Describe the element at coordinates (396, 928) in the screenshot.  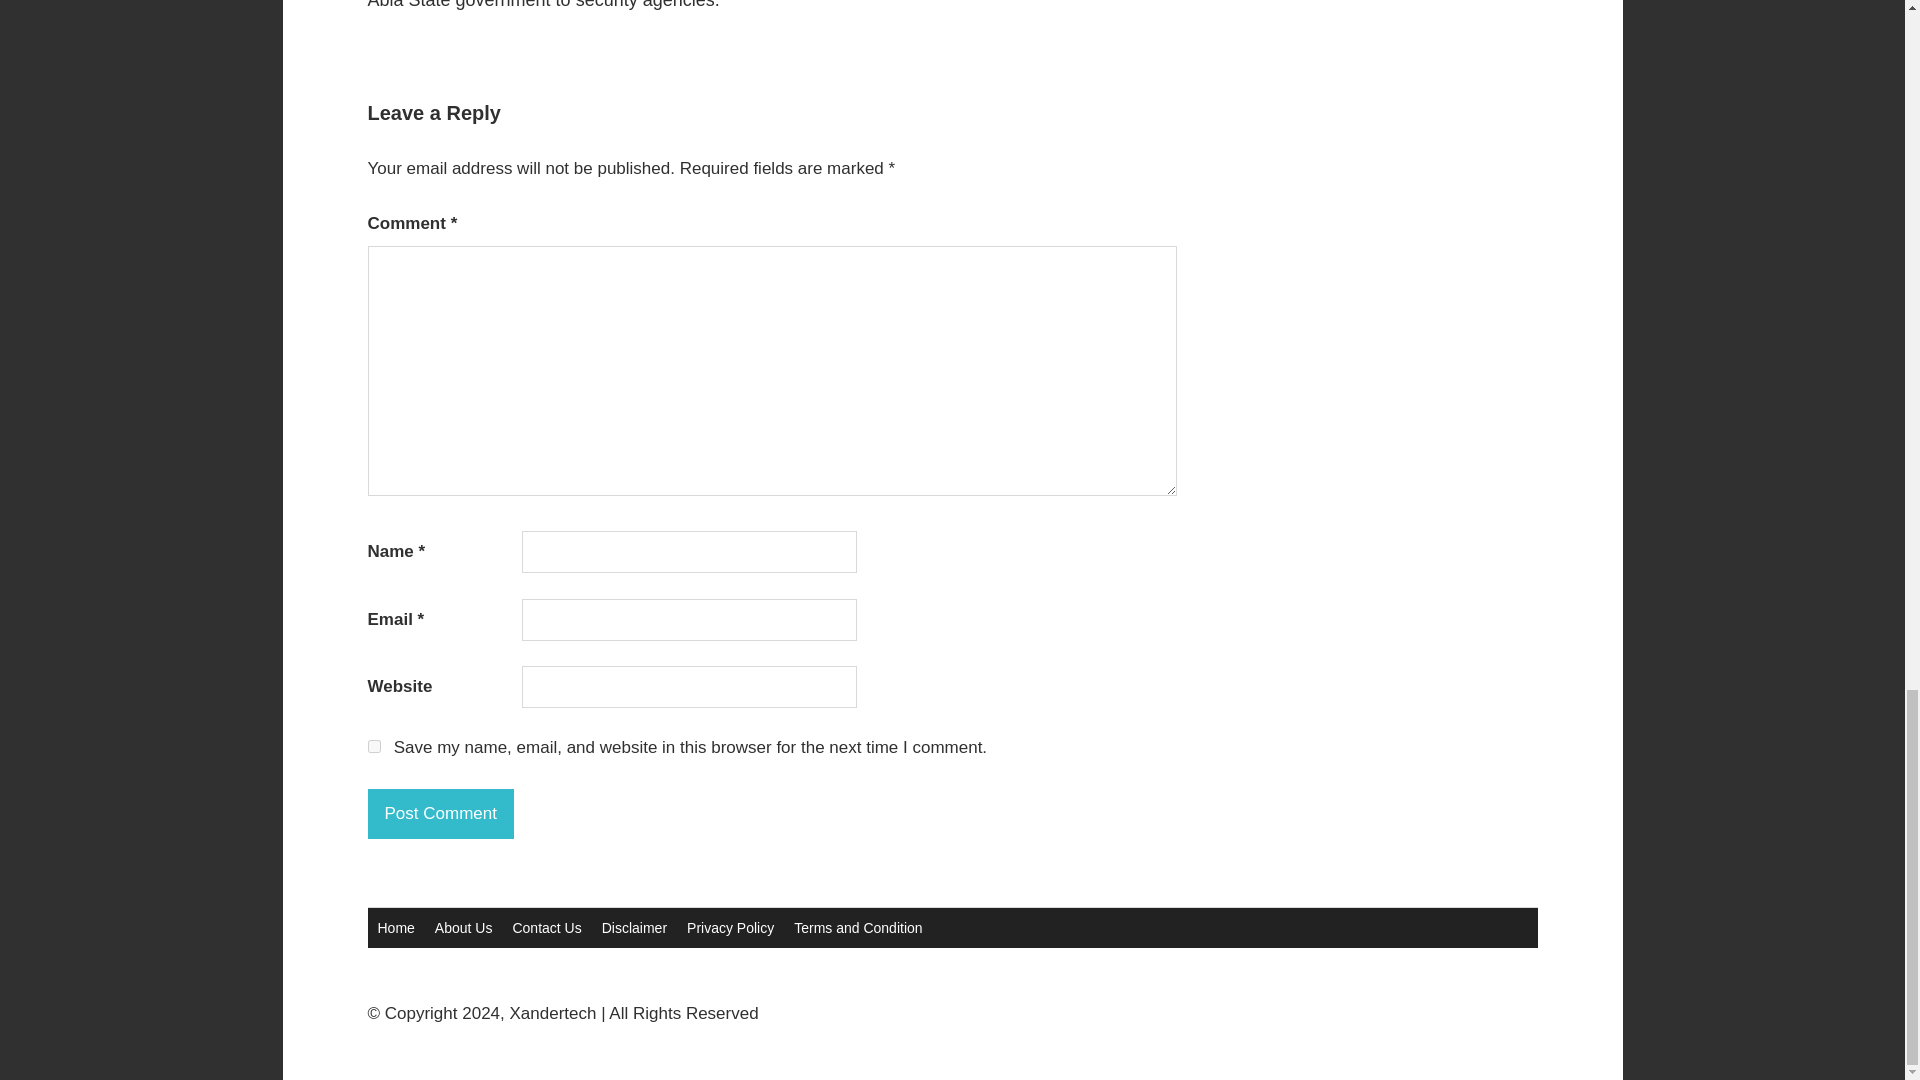
I see `Home` at that location.